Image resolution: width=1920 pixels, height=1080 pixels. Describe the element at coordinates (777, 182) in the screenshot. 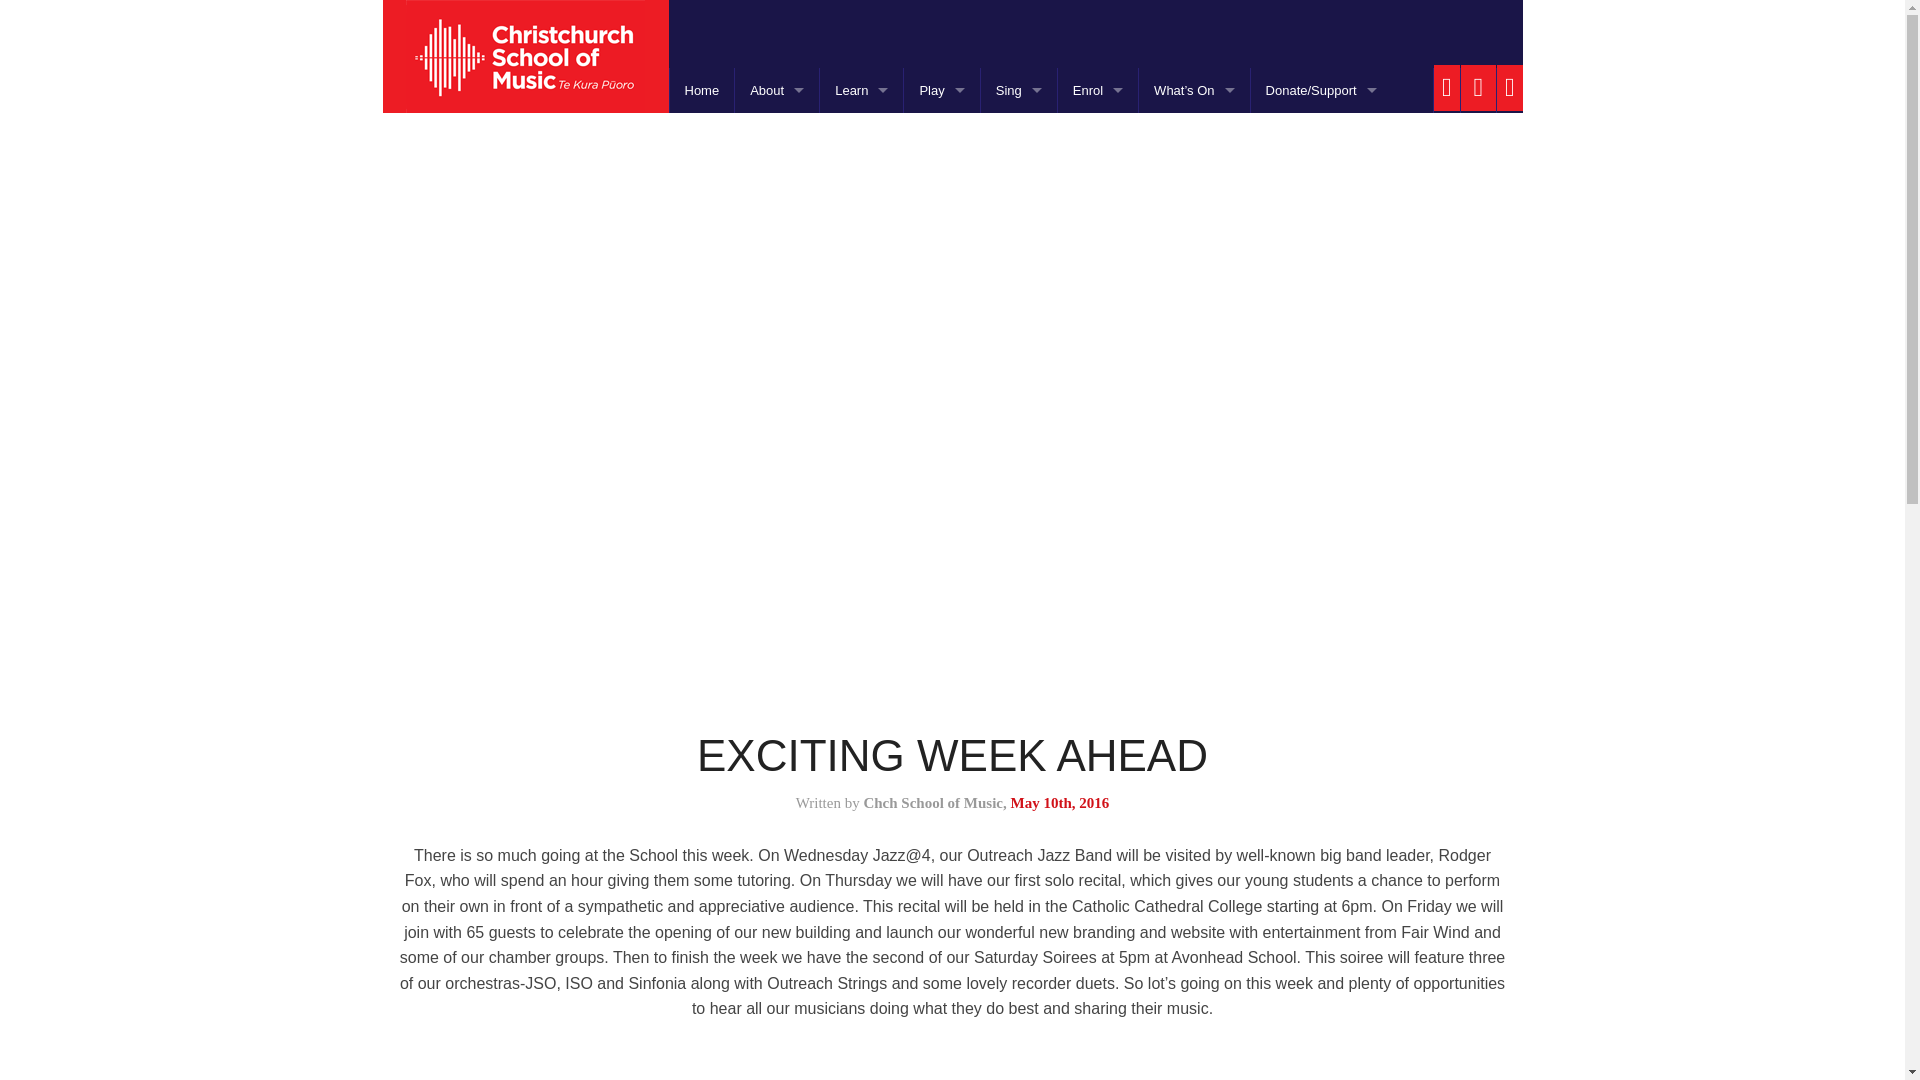

I see `Governance` at that location.